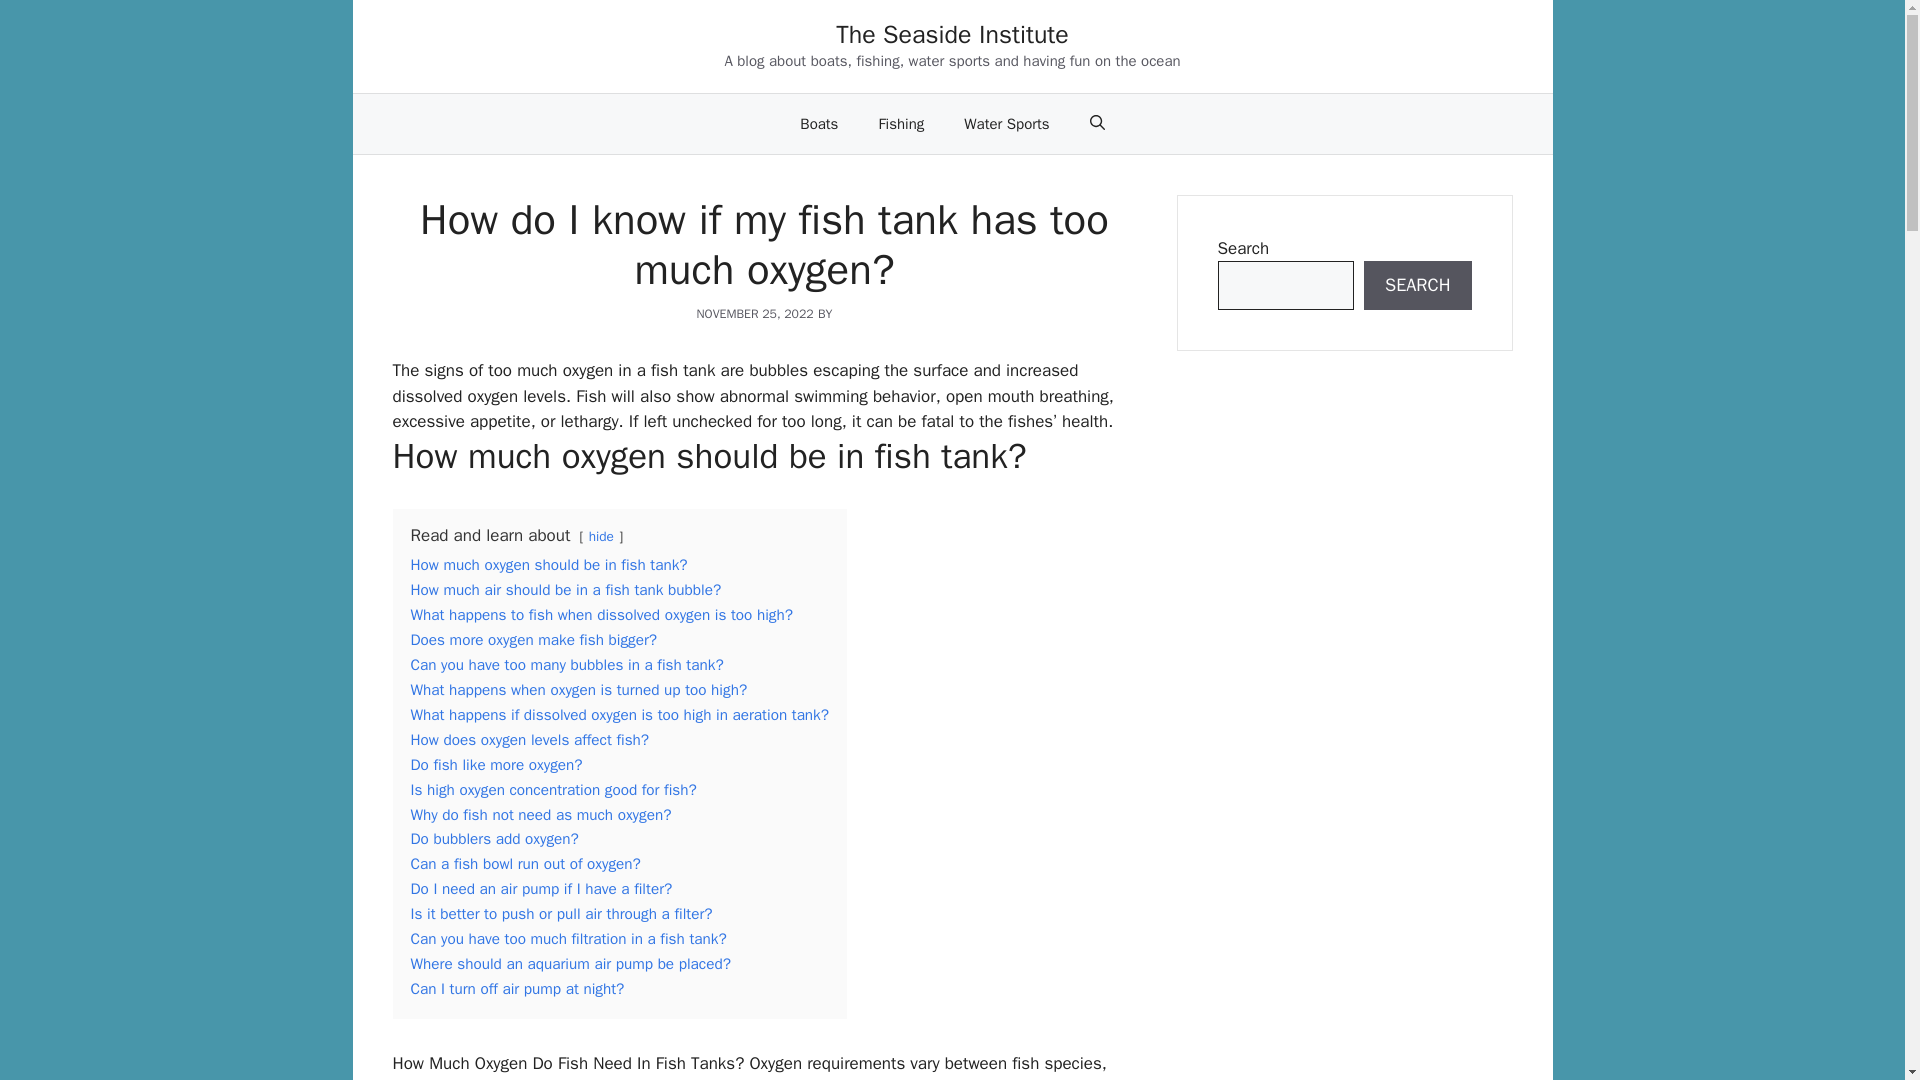 This screenshot has width=1920, height=1080. I want to click on Why do fish not need as much oxygen?, so click(540, 814).